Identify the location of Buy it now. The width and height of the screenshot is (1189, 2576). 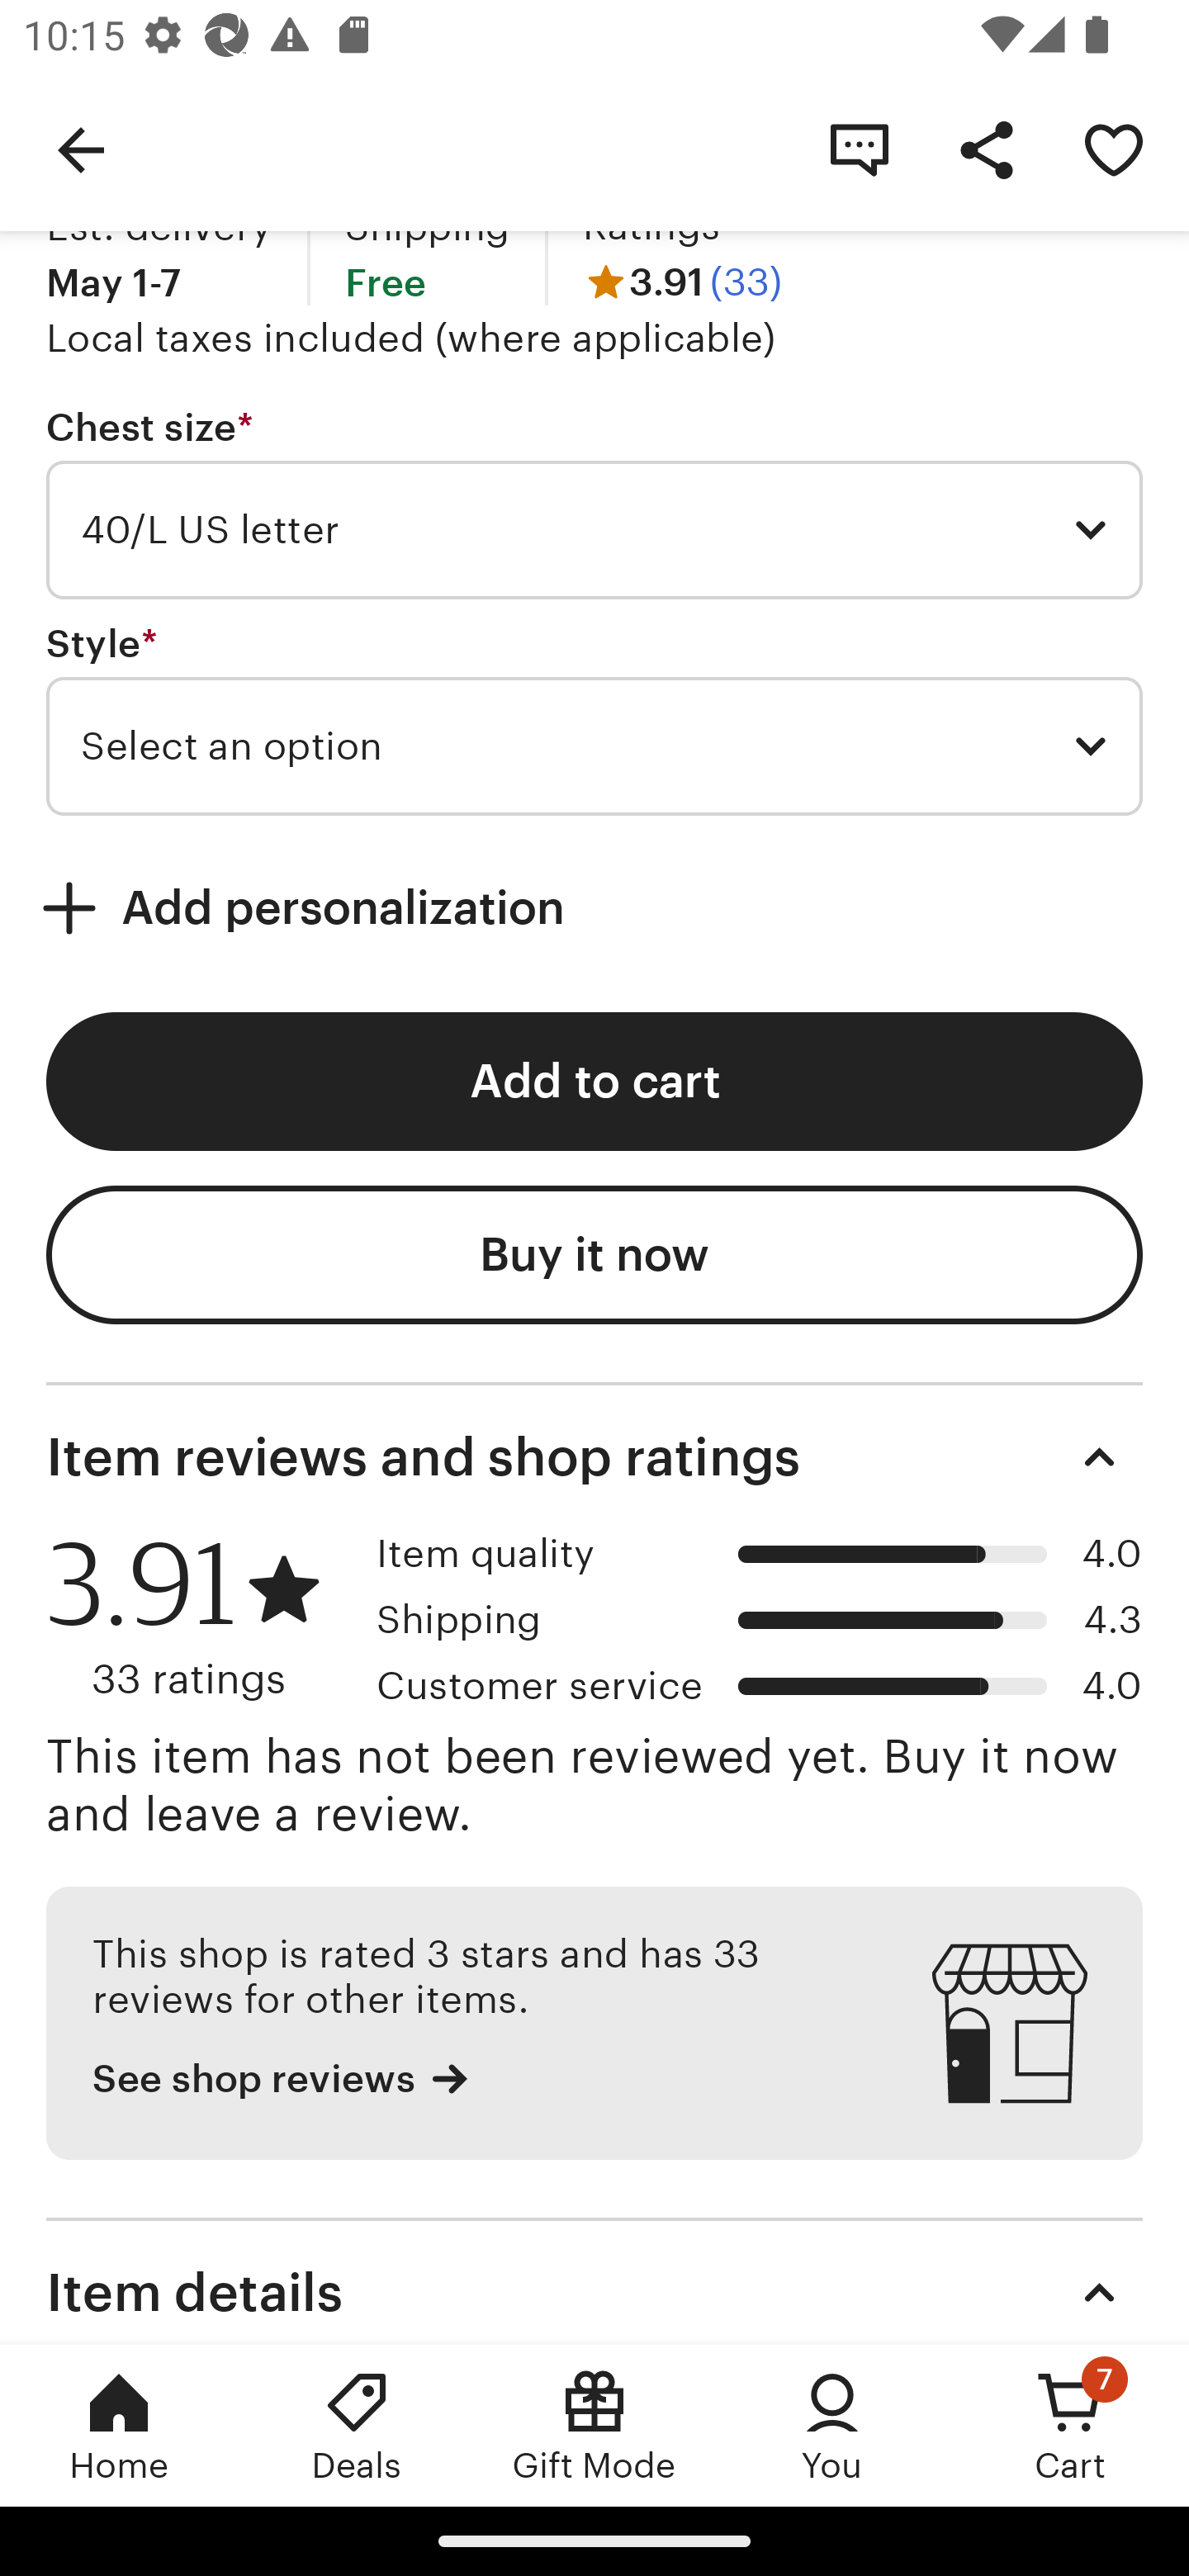
(594, 1254).